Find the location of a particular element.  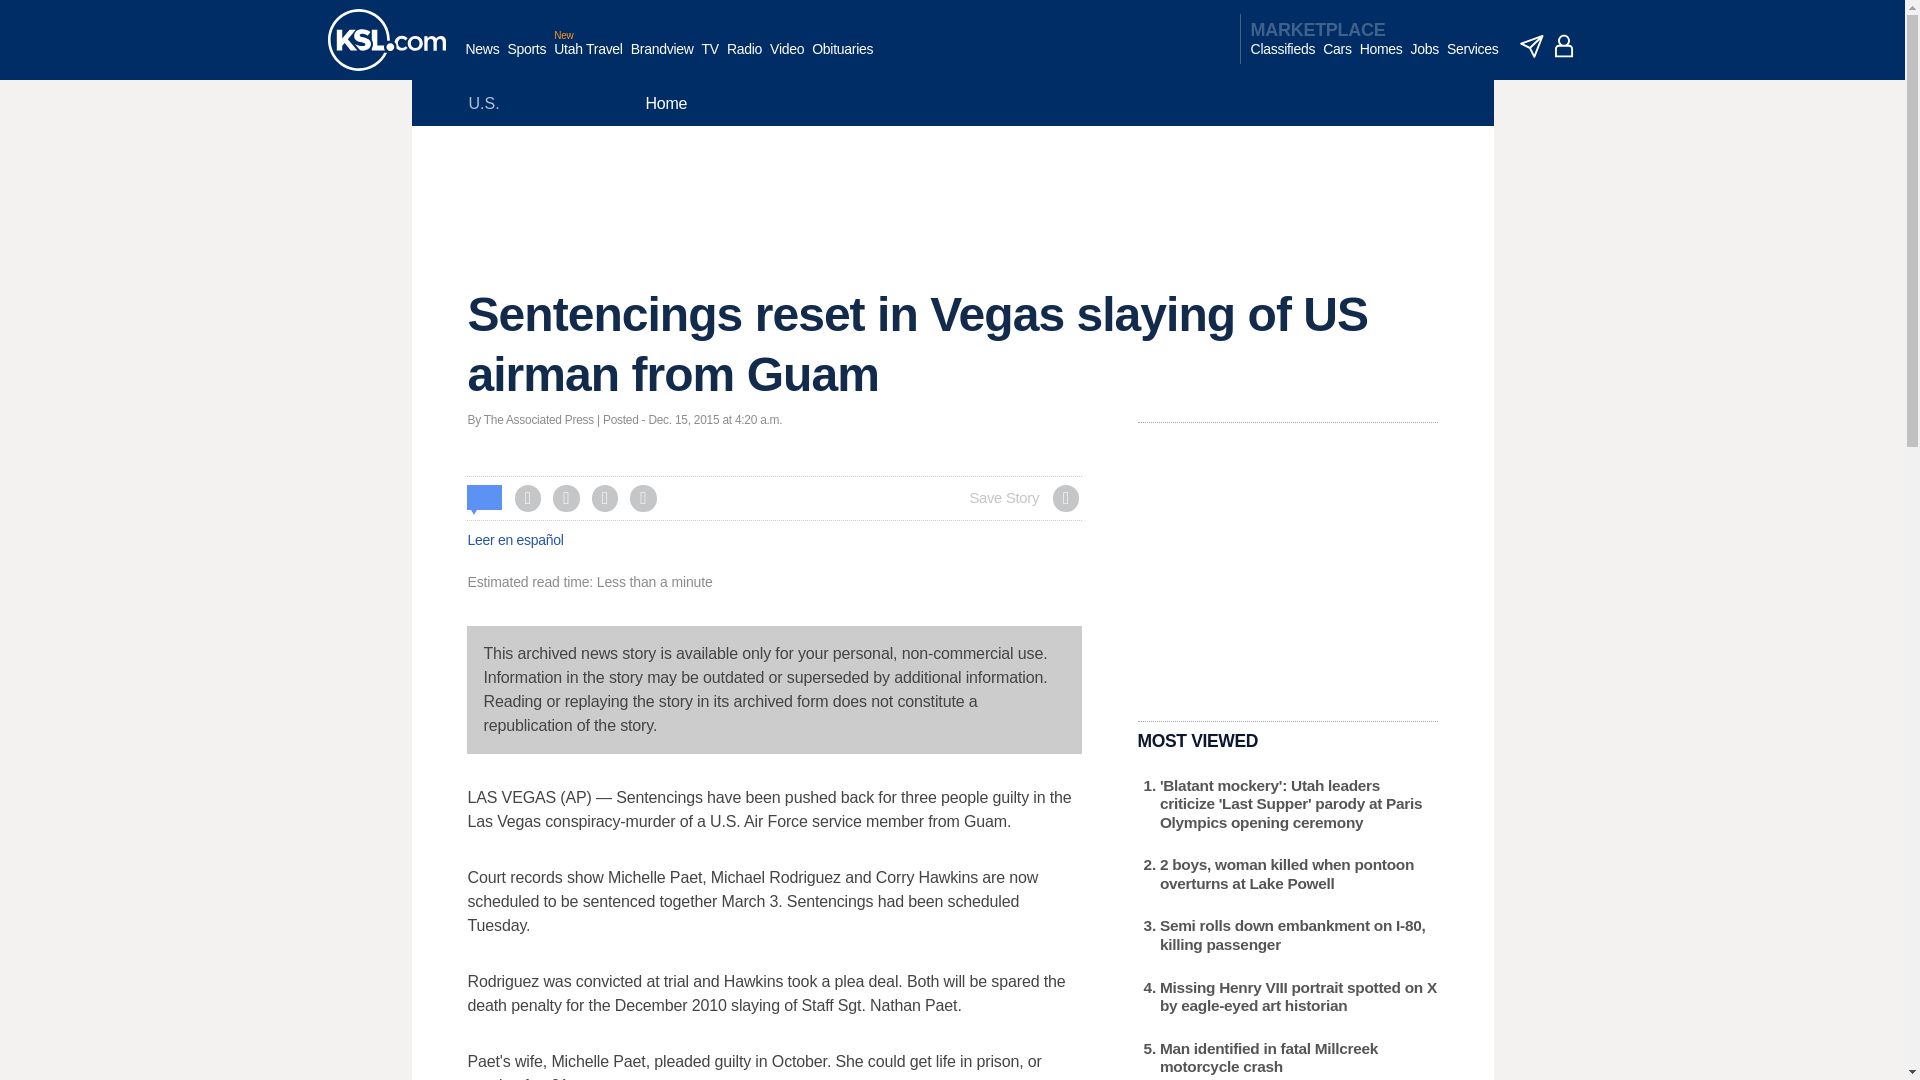

Sports is located at coordinates (526, 59).